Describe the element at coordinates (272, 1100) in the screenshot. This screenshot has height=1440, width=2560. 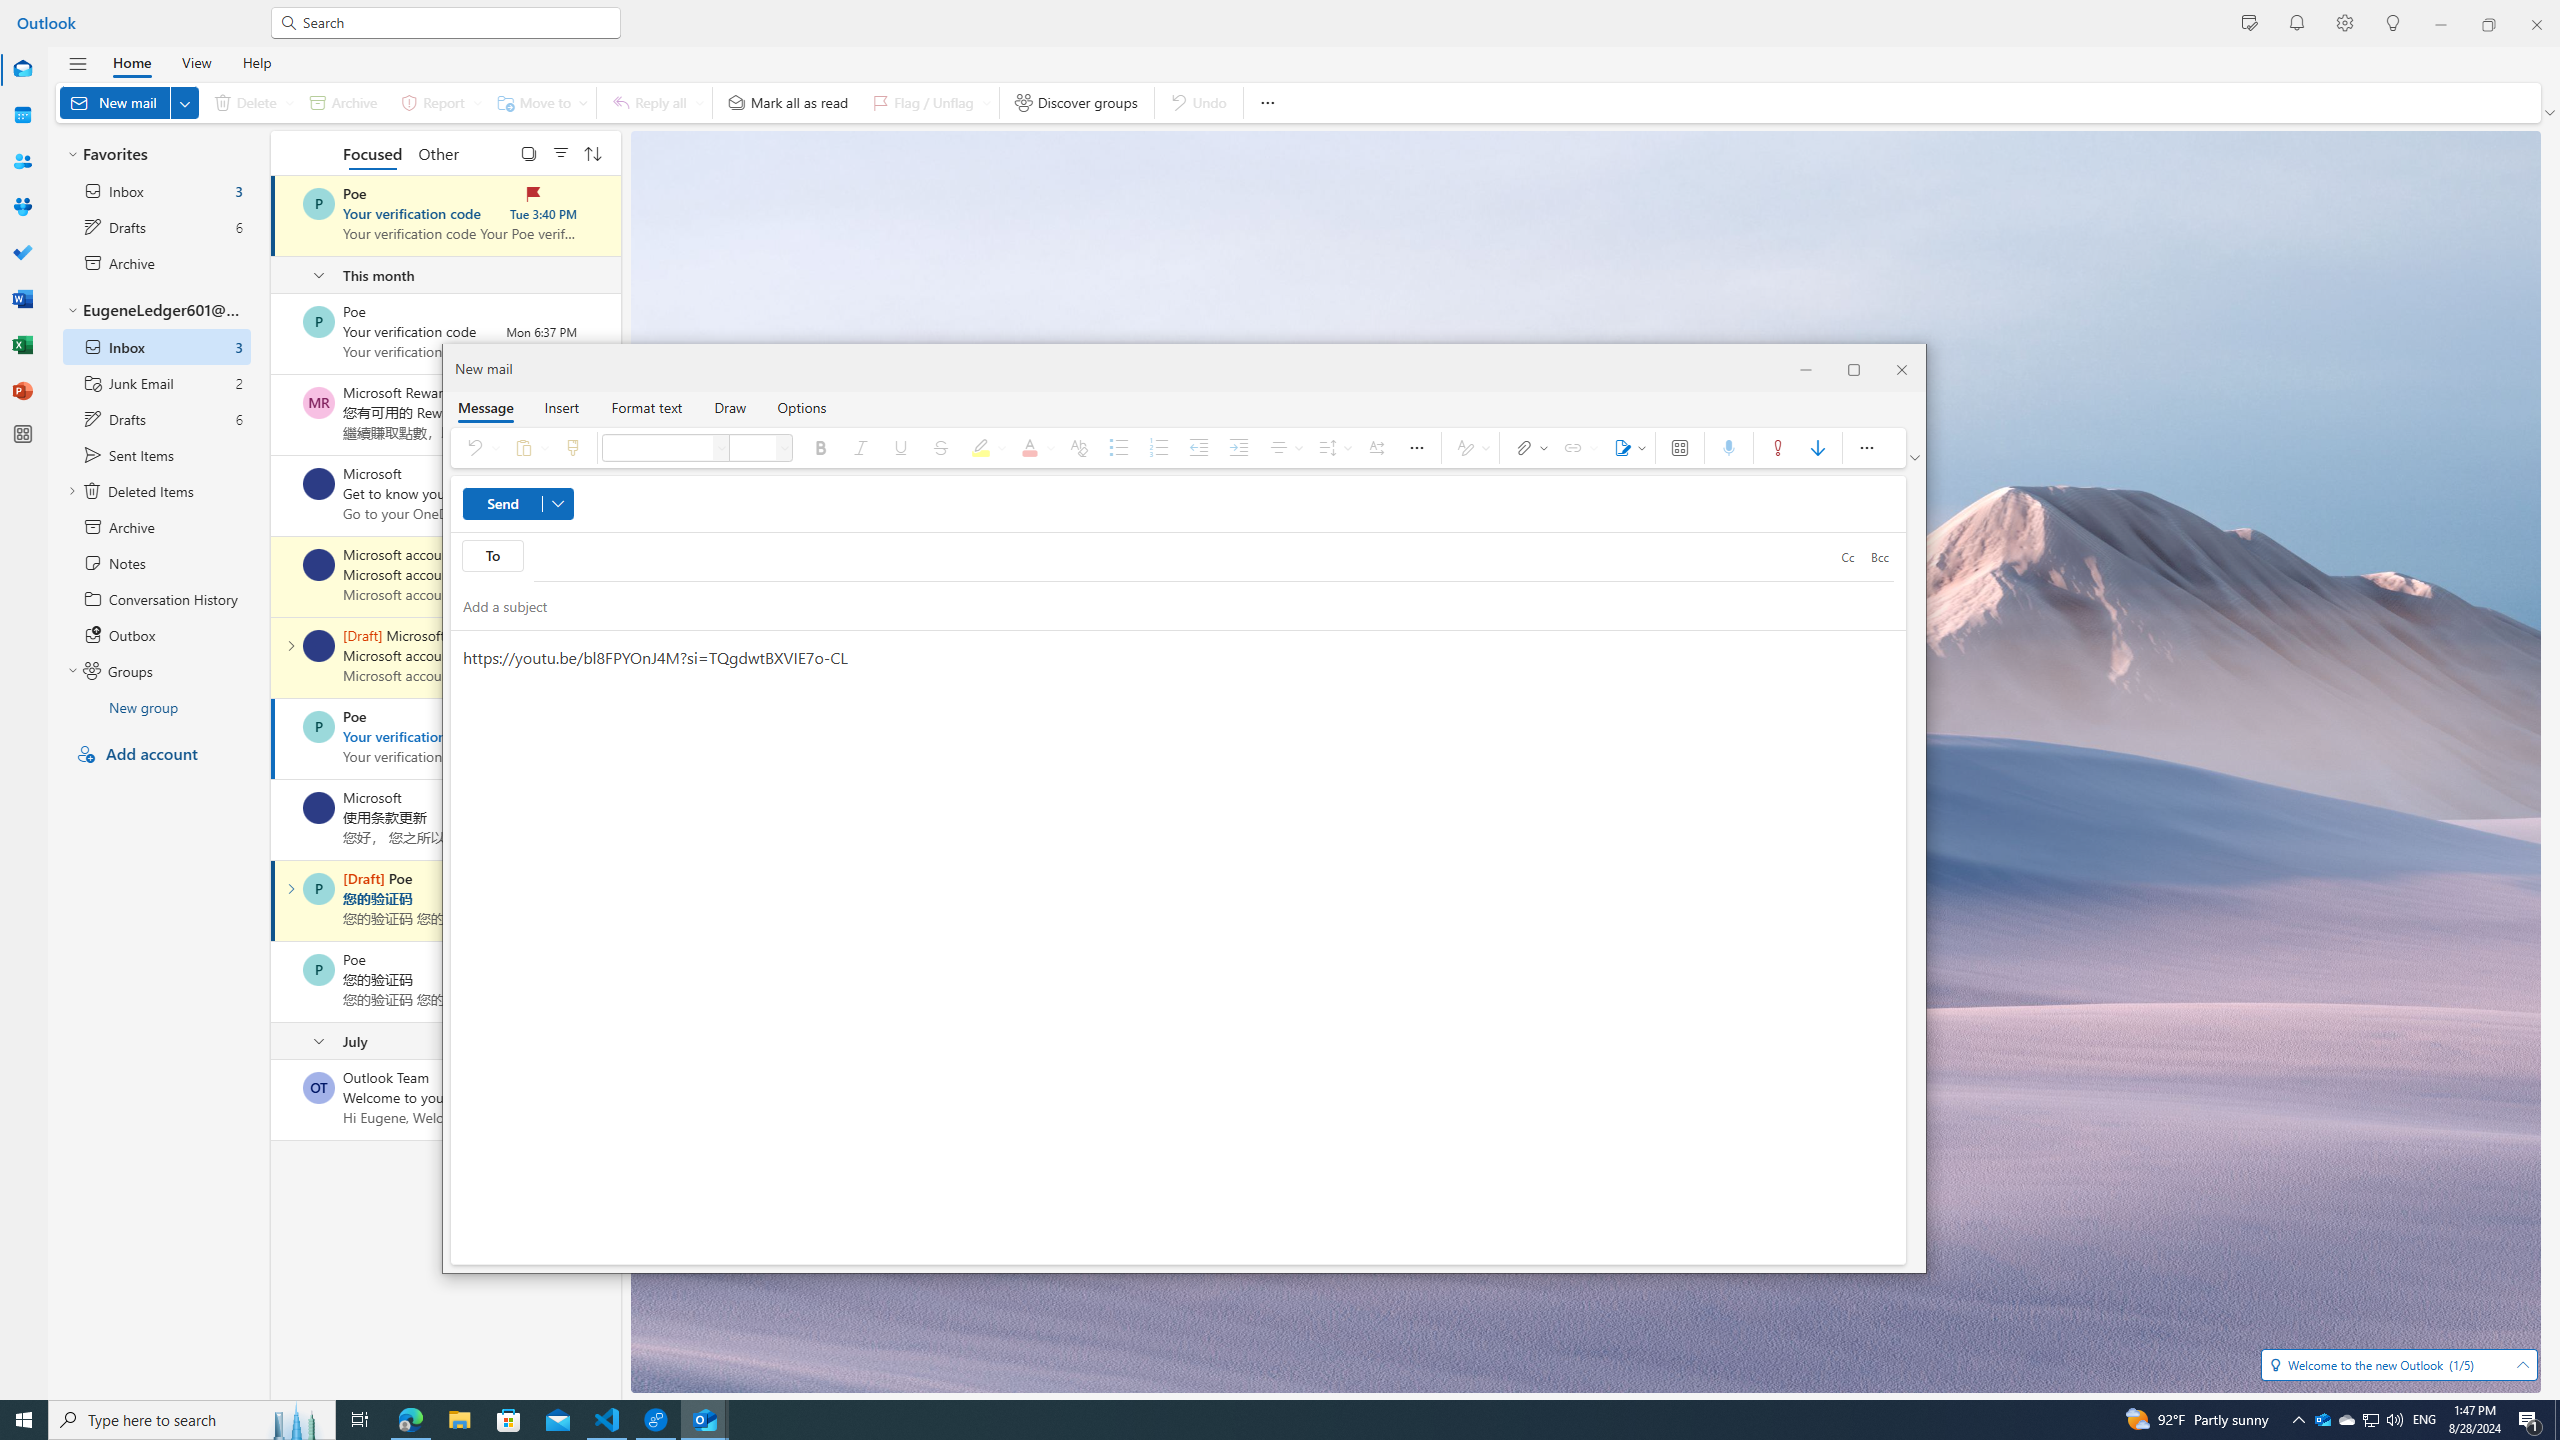
I see `Mark as unread` at that location.